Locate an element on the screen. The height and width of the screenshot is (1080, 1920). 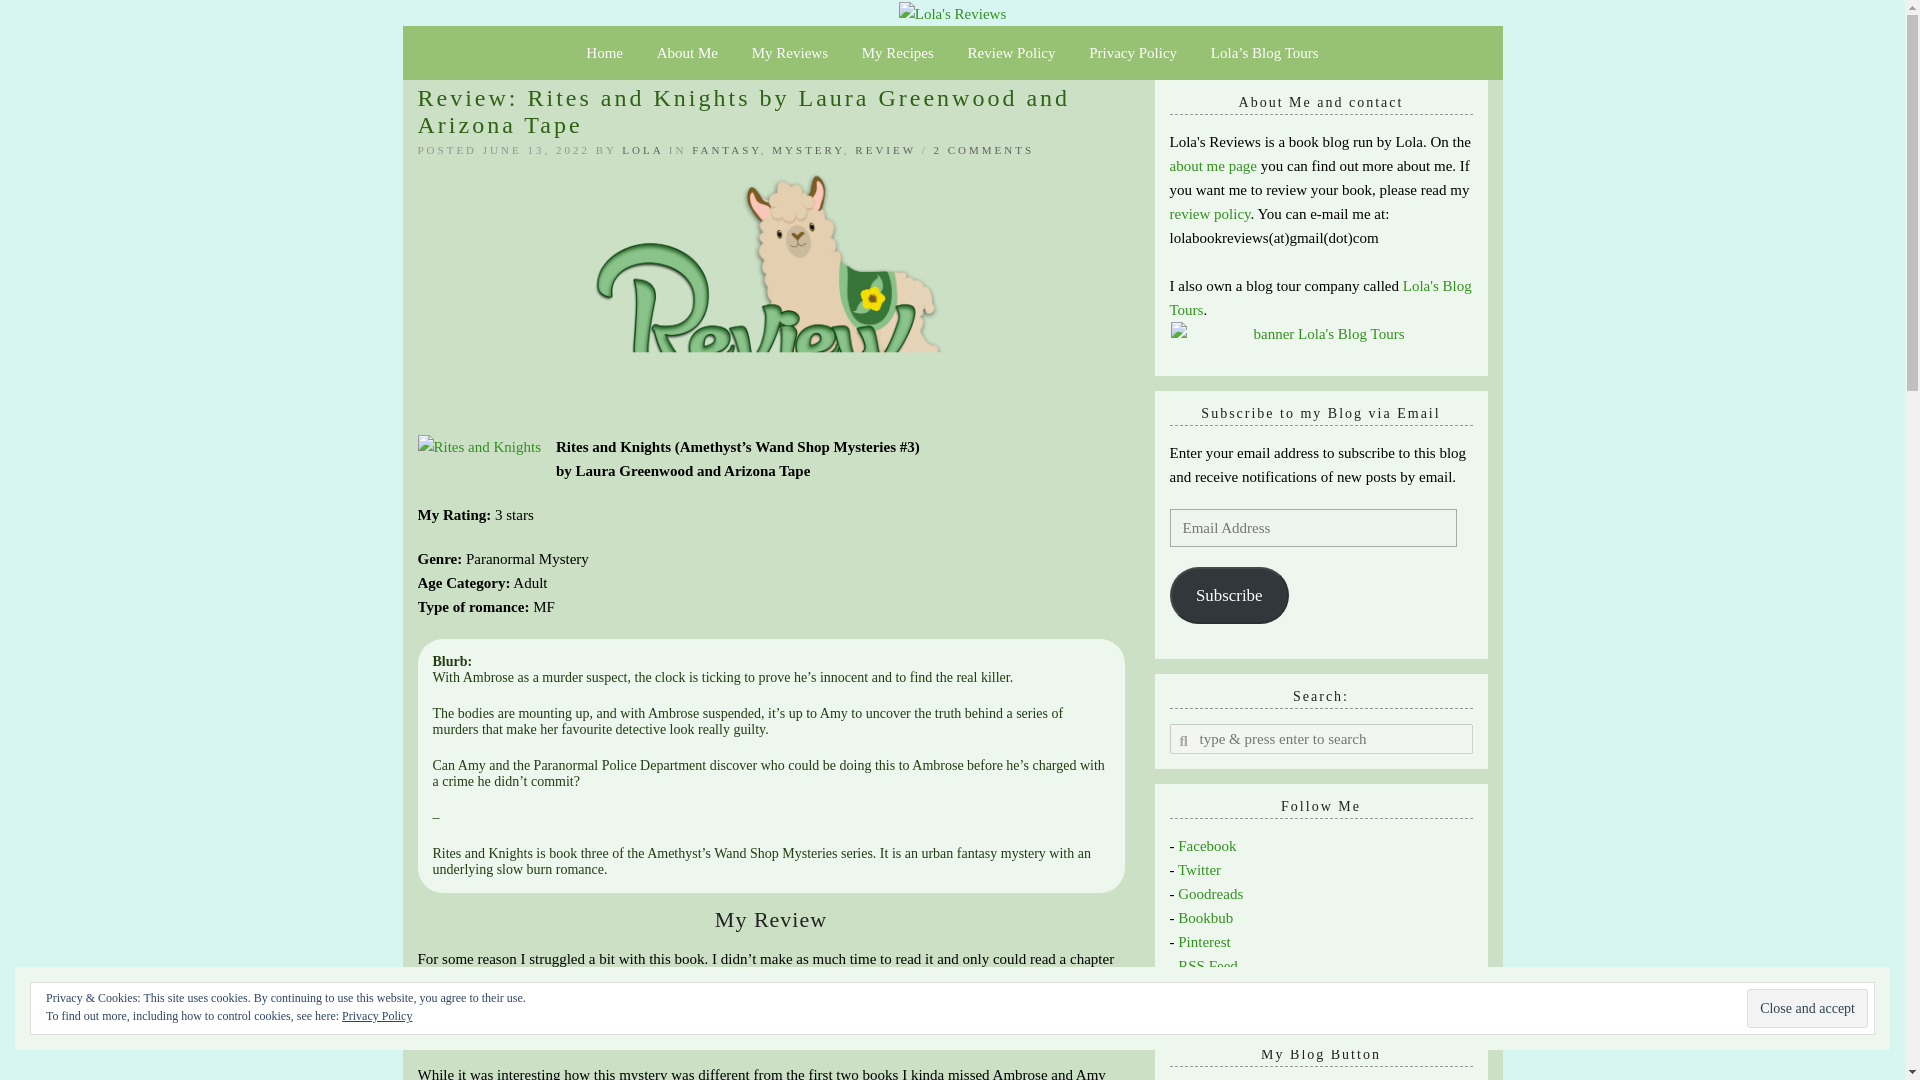
Follow me on Twitter is located at coordinates (1200, 870).